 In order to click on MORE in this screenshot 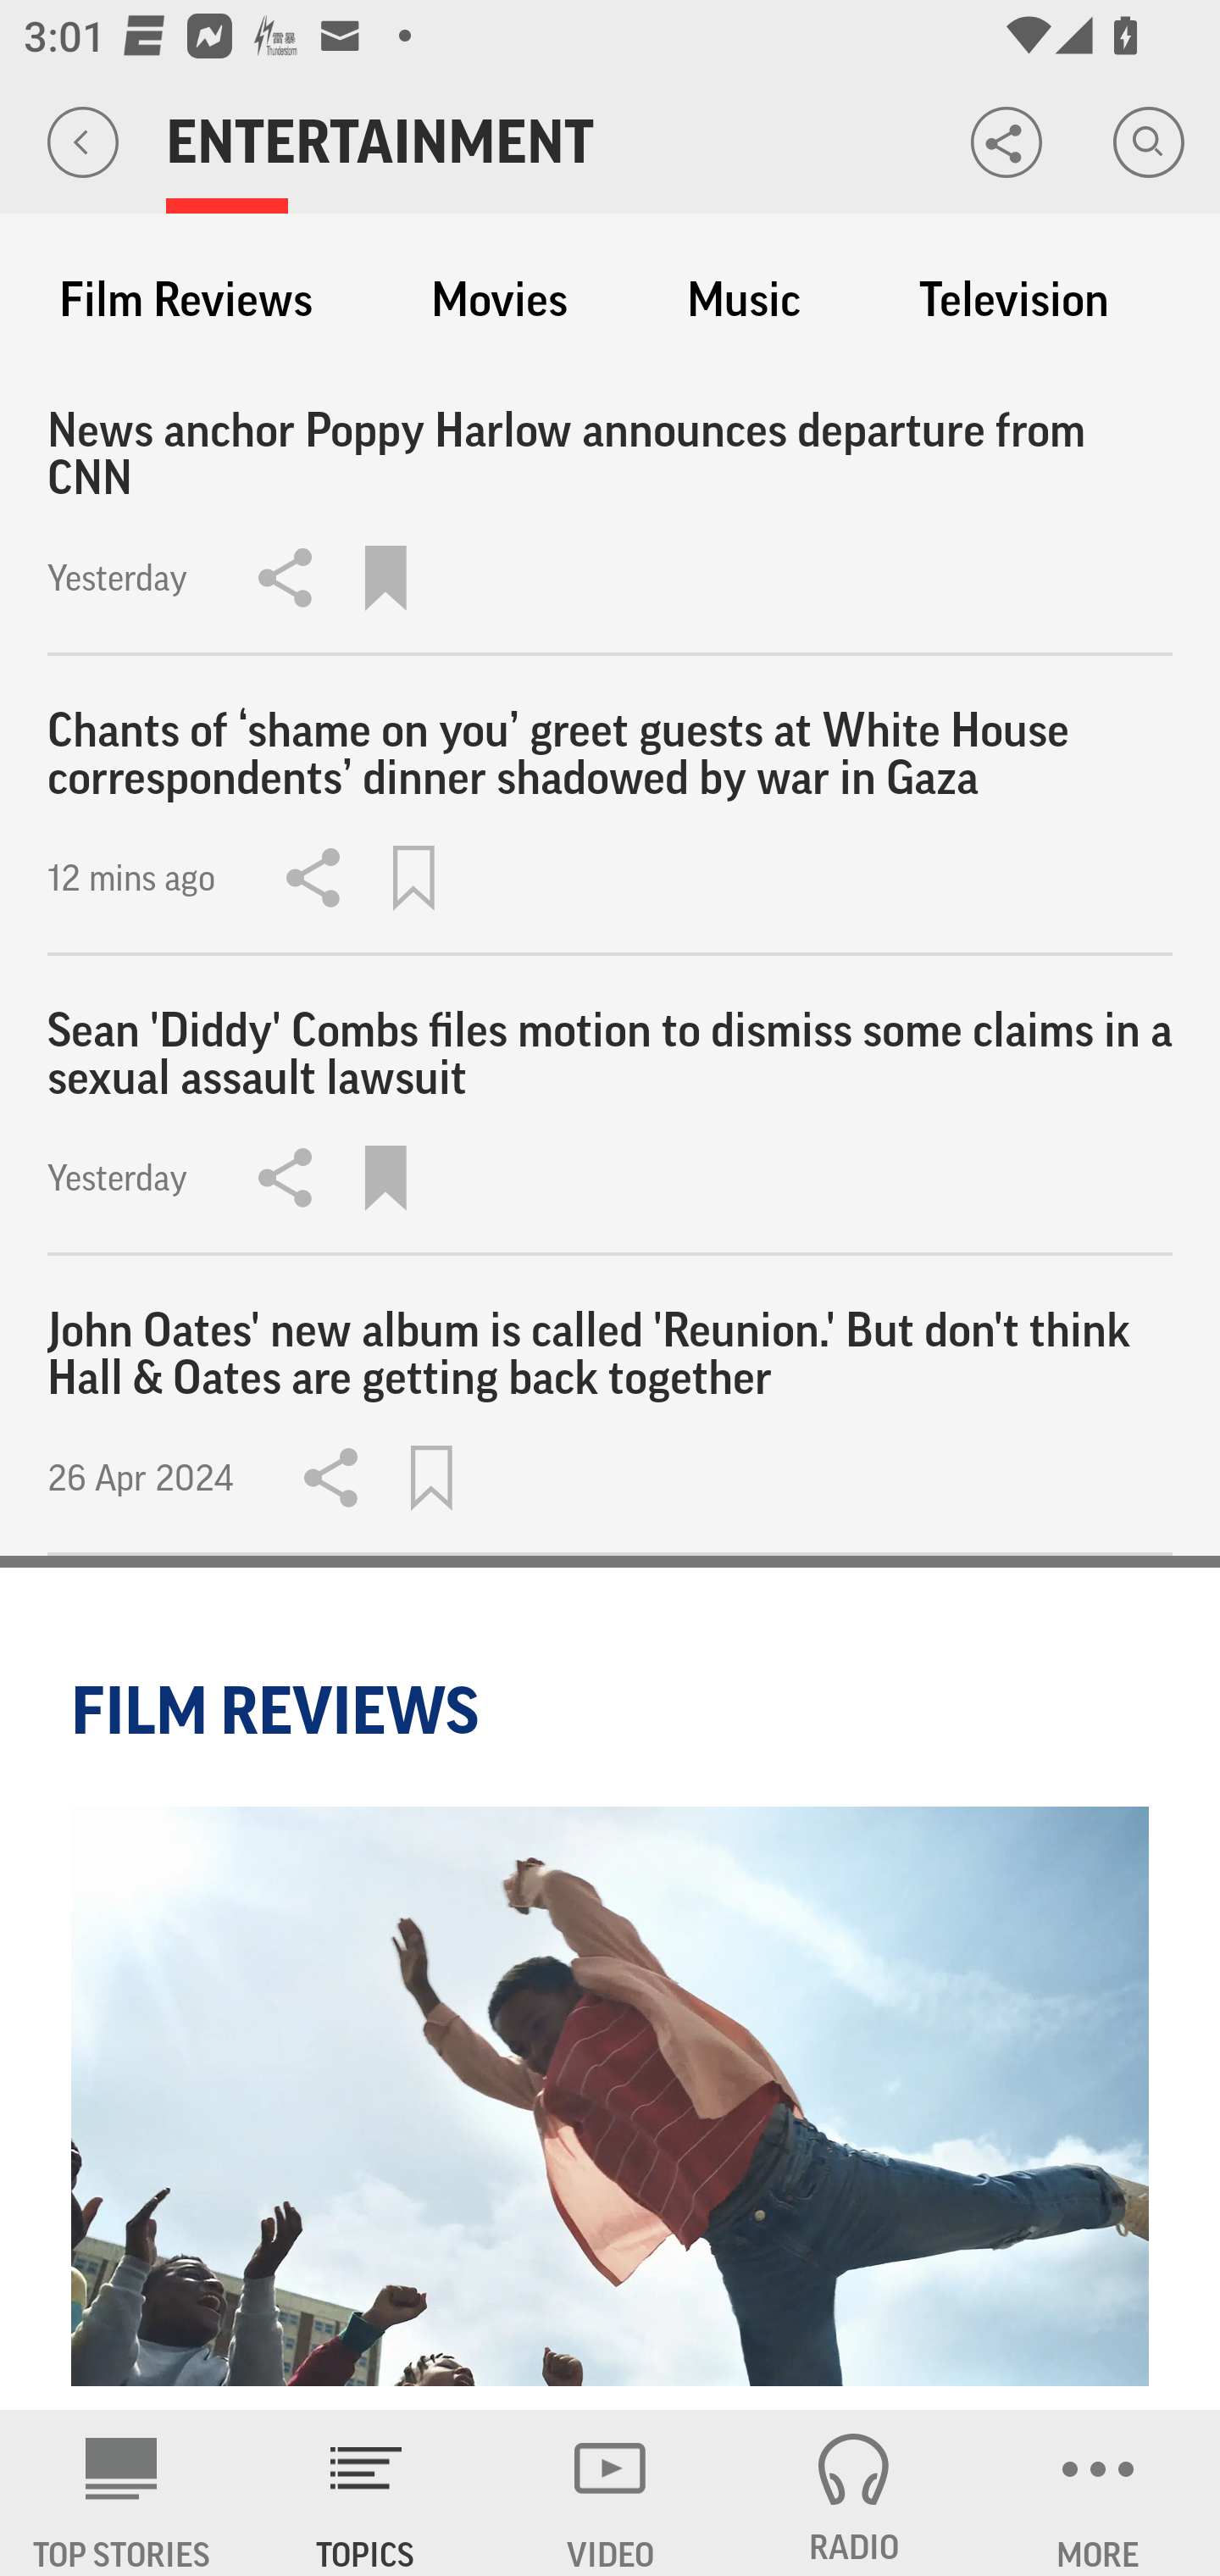, I will do `click(1098, 2493)`.